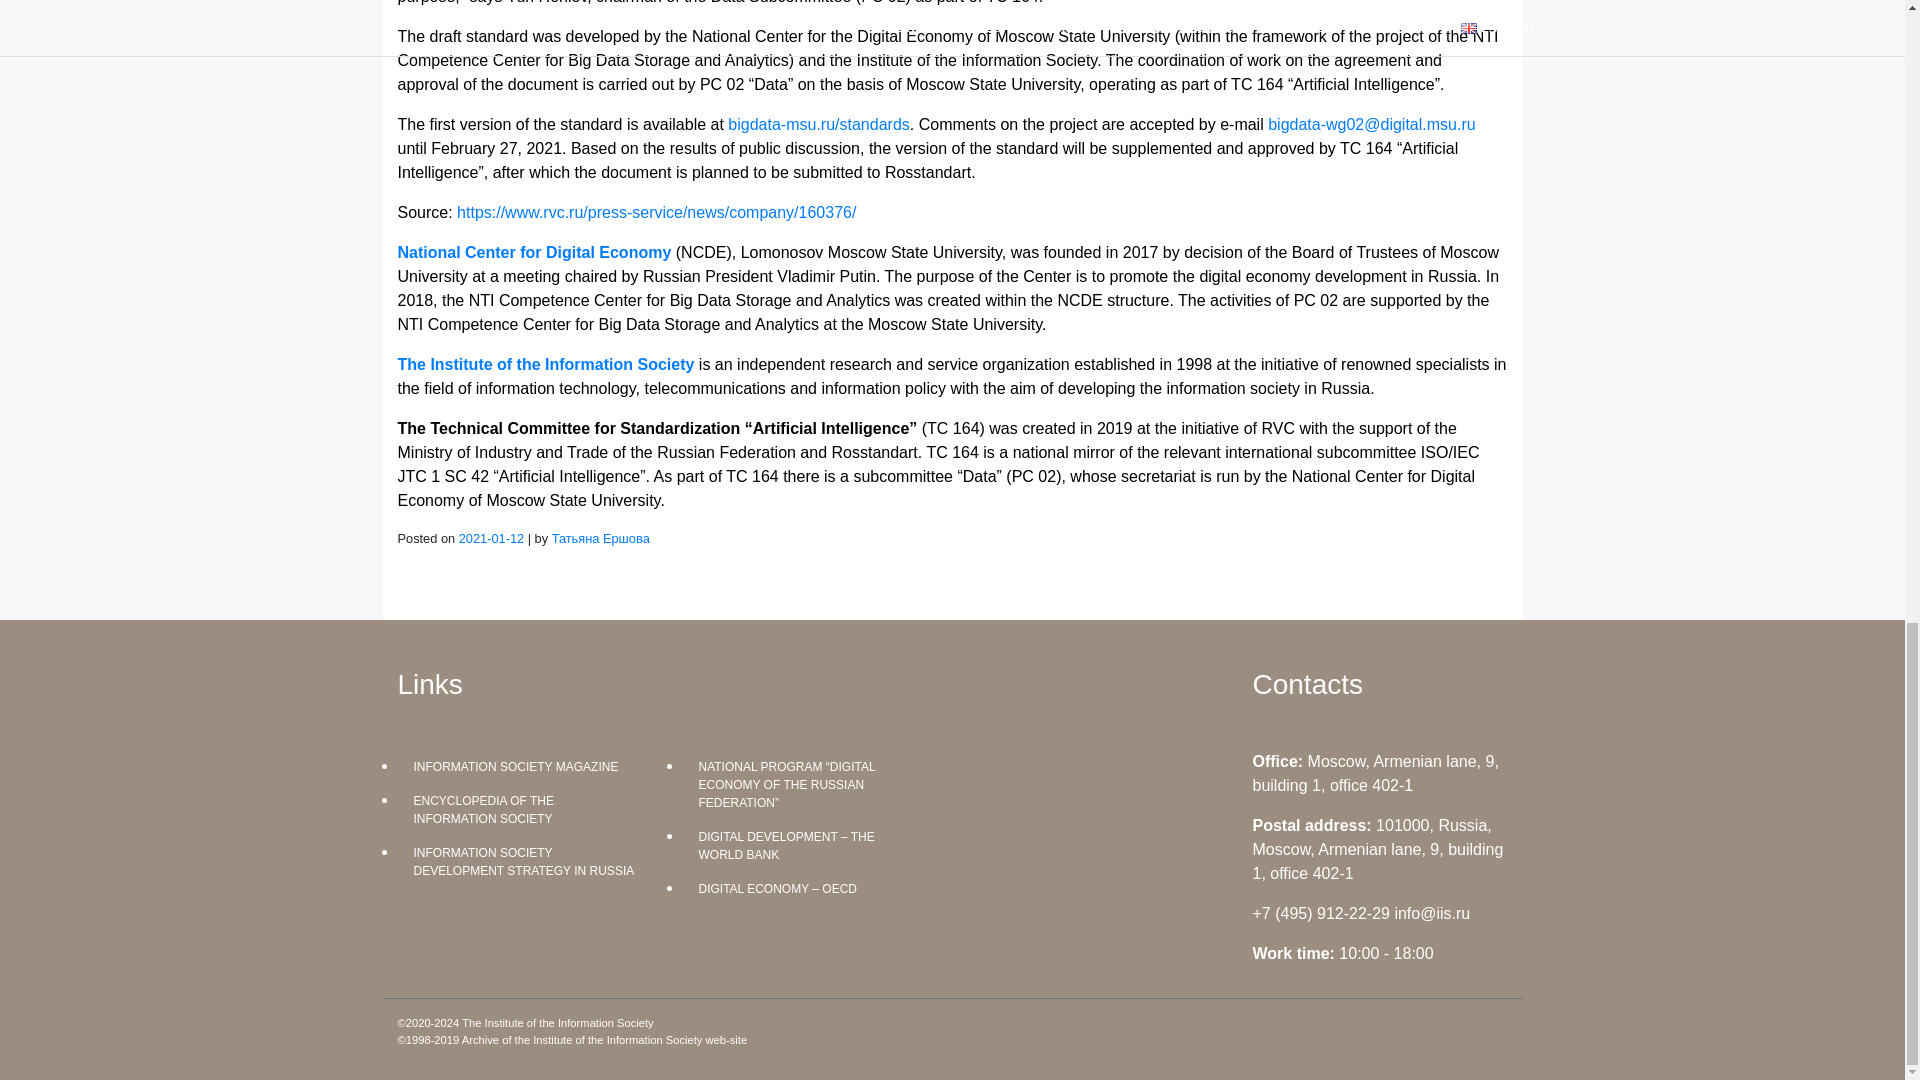  What do you see at coordinates (524, 861) in the screenshot?
I see `Information Society Development Strategy in Russia` at bounding box center [524, 861].